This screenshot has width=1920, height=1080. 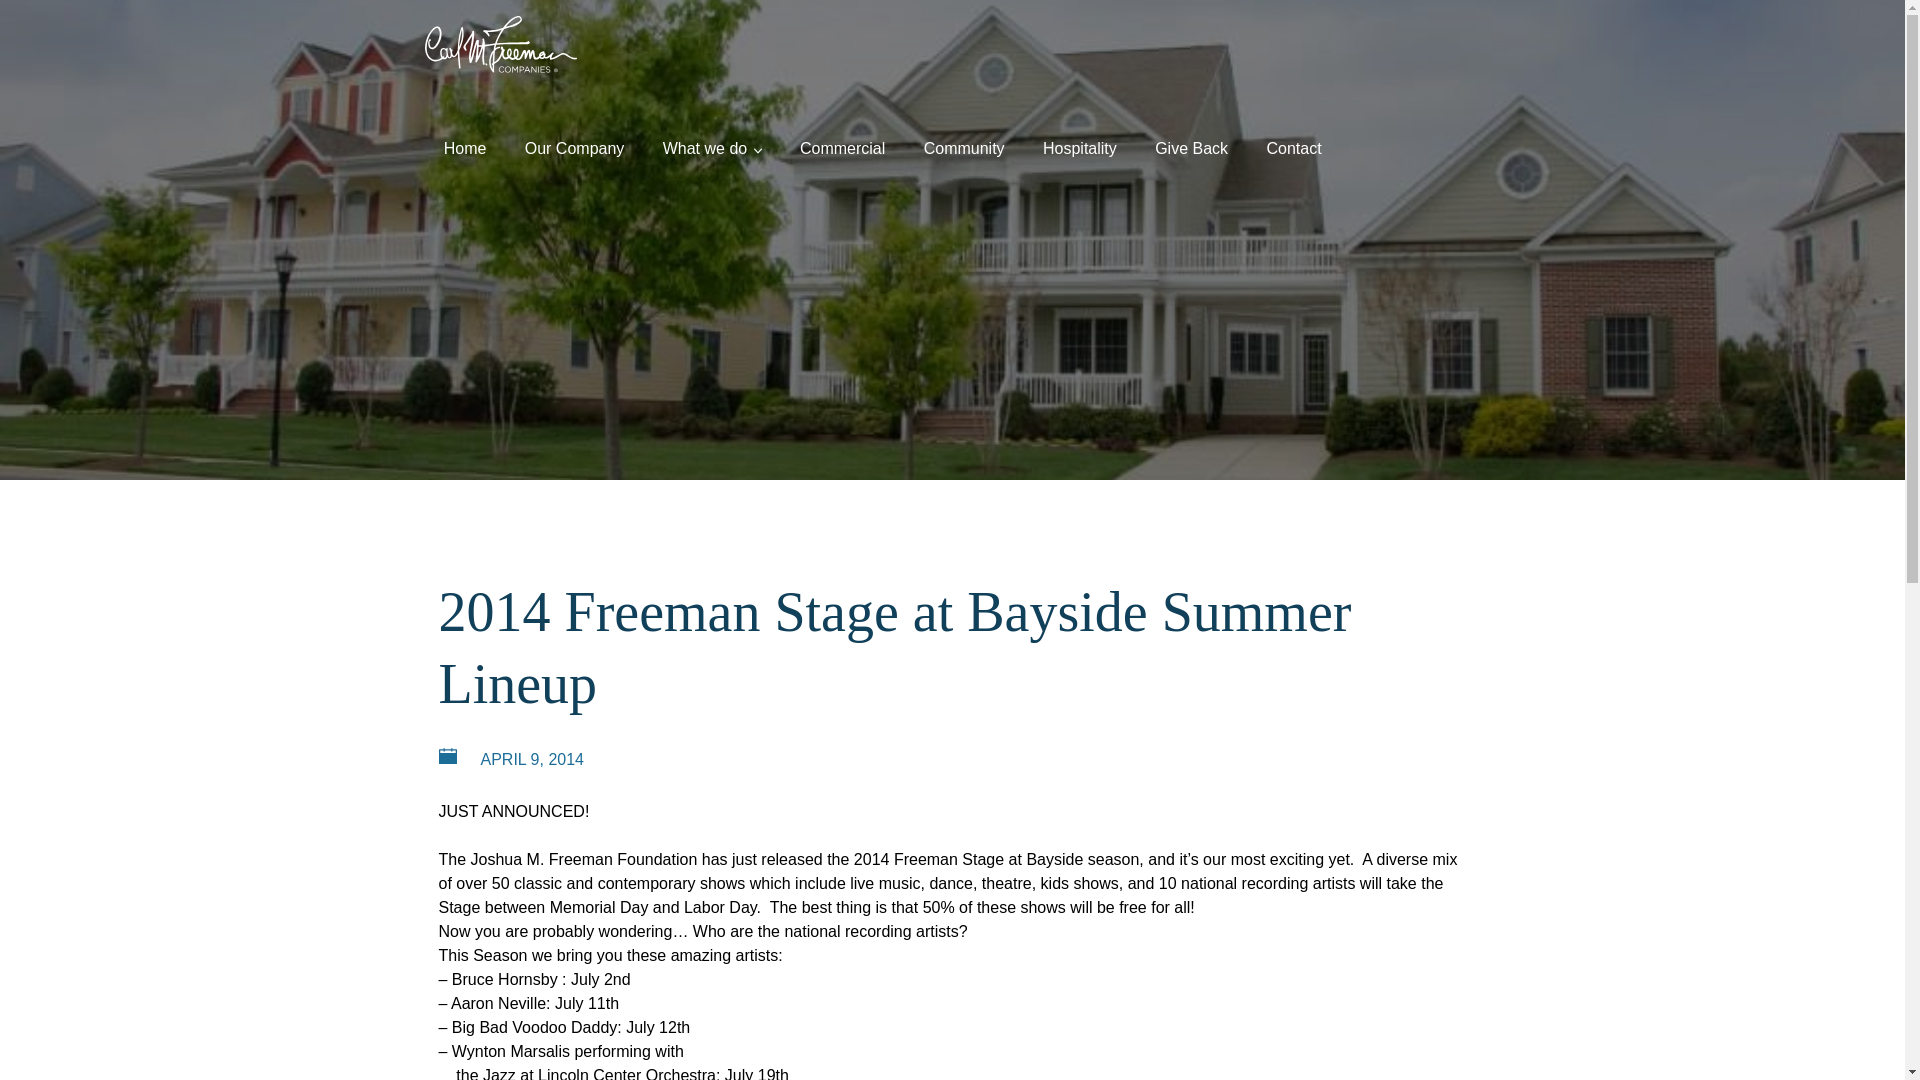 I want to click on Hospitality, so click(x=1080, y=132).